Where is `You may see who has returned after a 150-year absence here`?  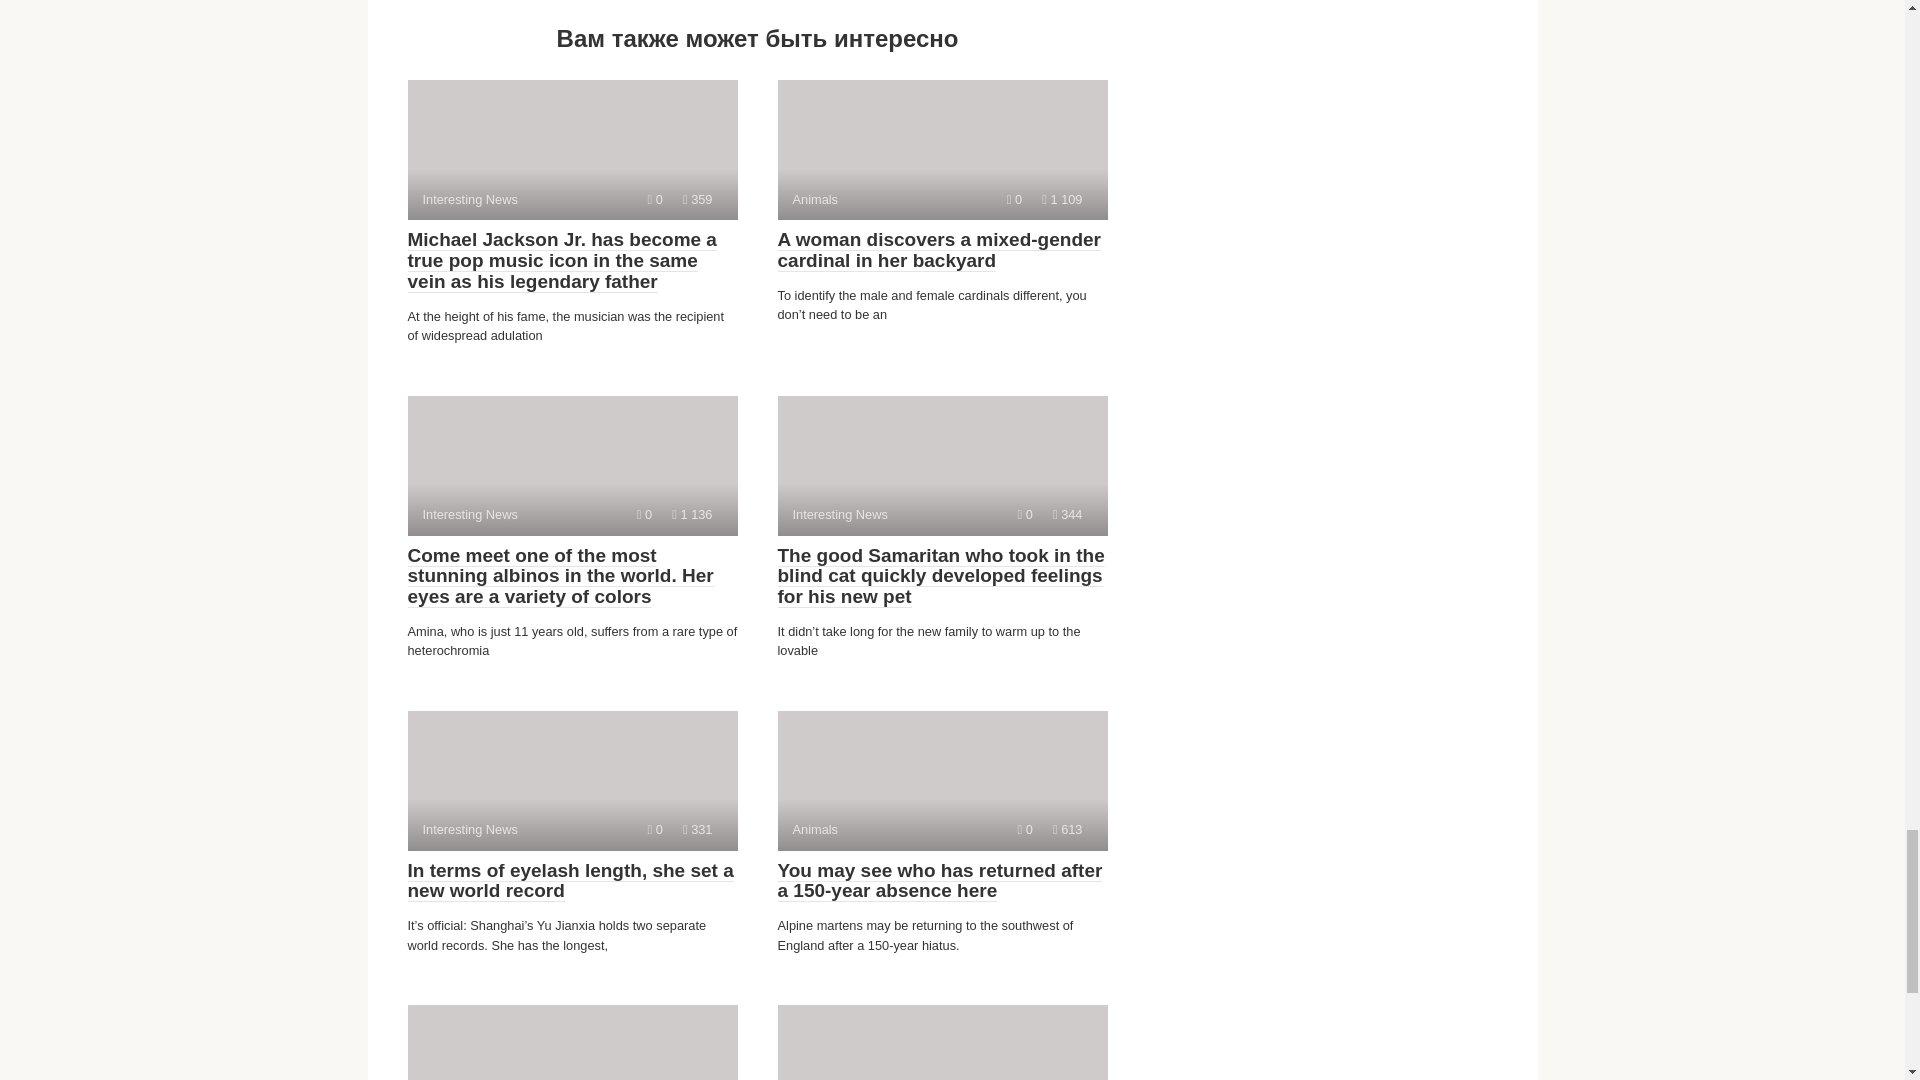
You may see who has returned after a 150-year absence here is located at coordinates (940, 880).